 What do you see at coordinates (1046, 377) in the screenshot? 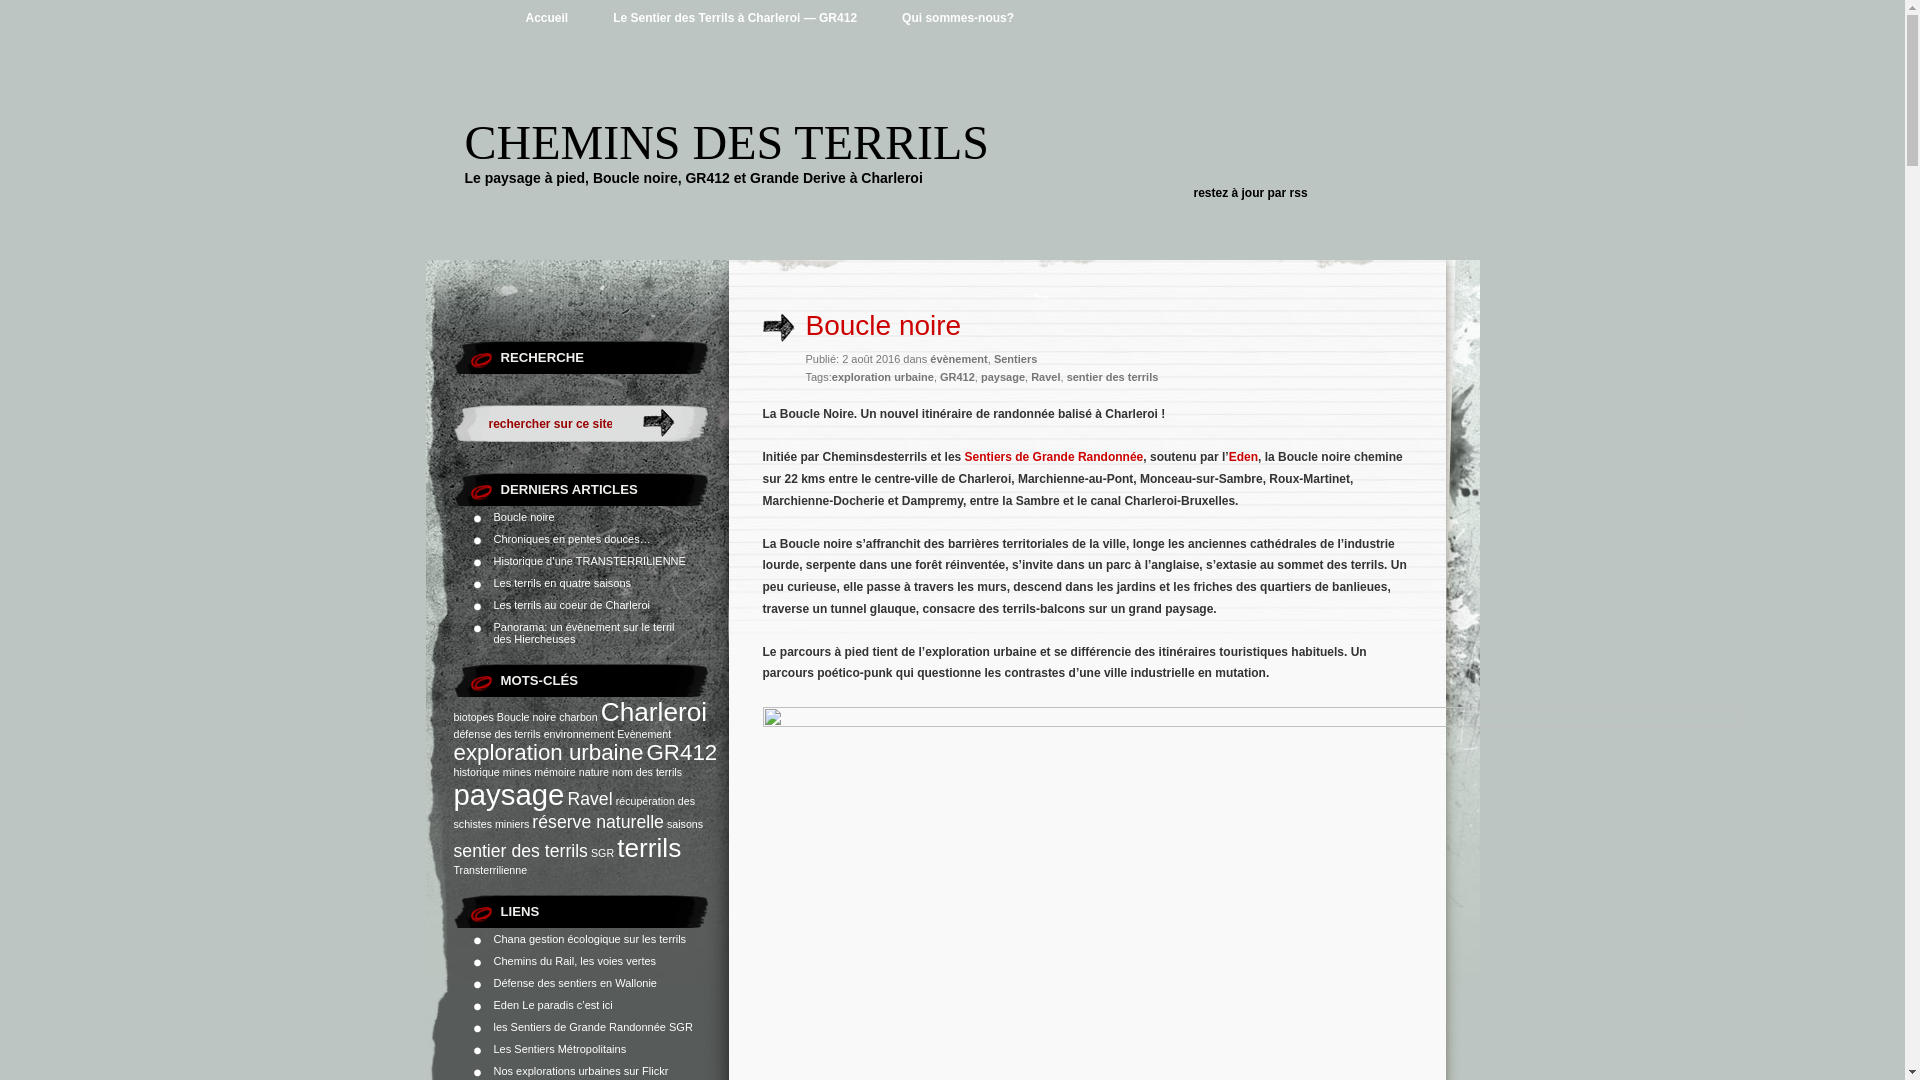
I see `Ravel` at bounding box center [1046, 377].